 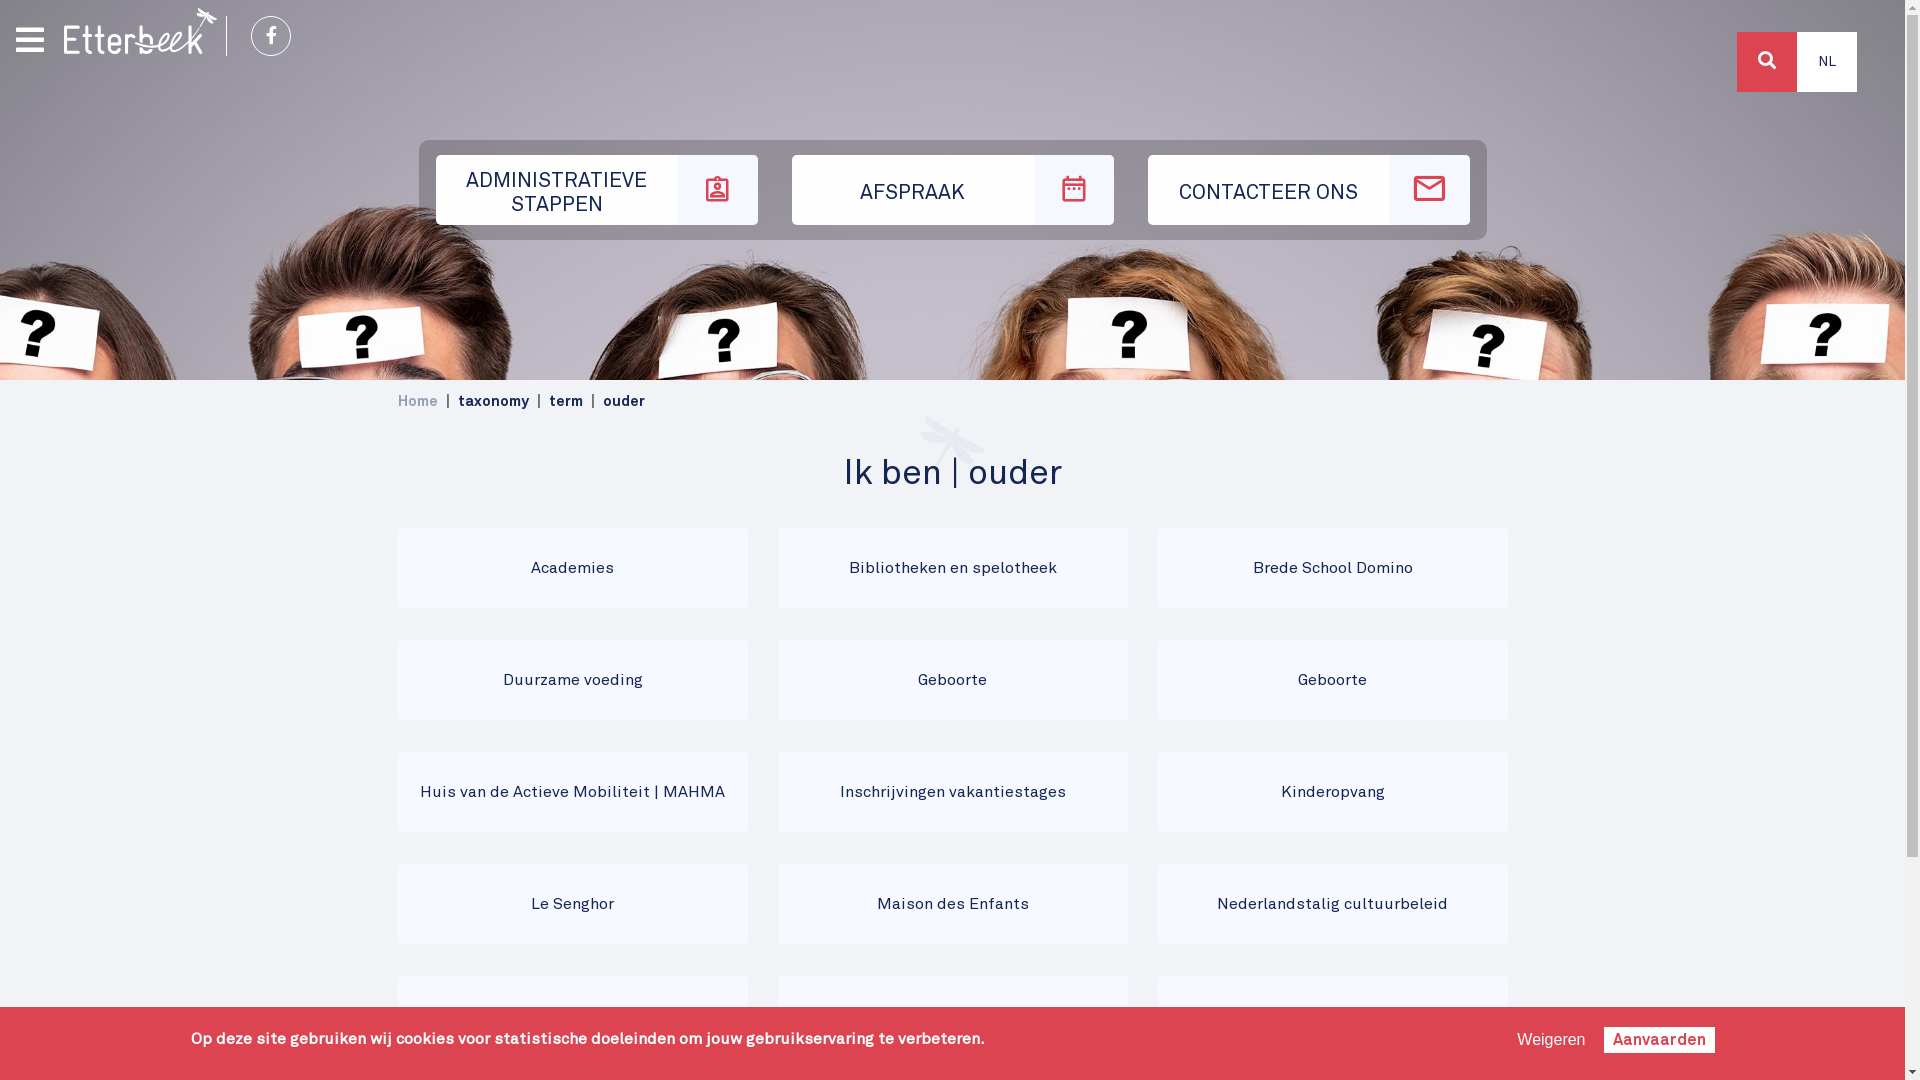 What do you see at coordinates (573, 904) in the screenshot?
I see `Le Senghor` at bounding box center [573, 904].